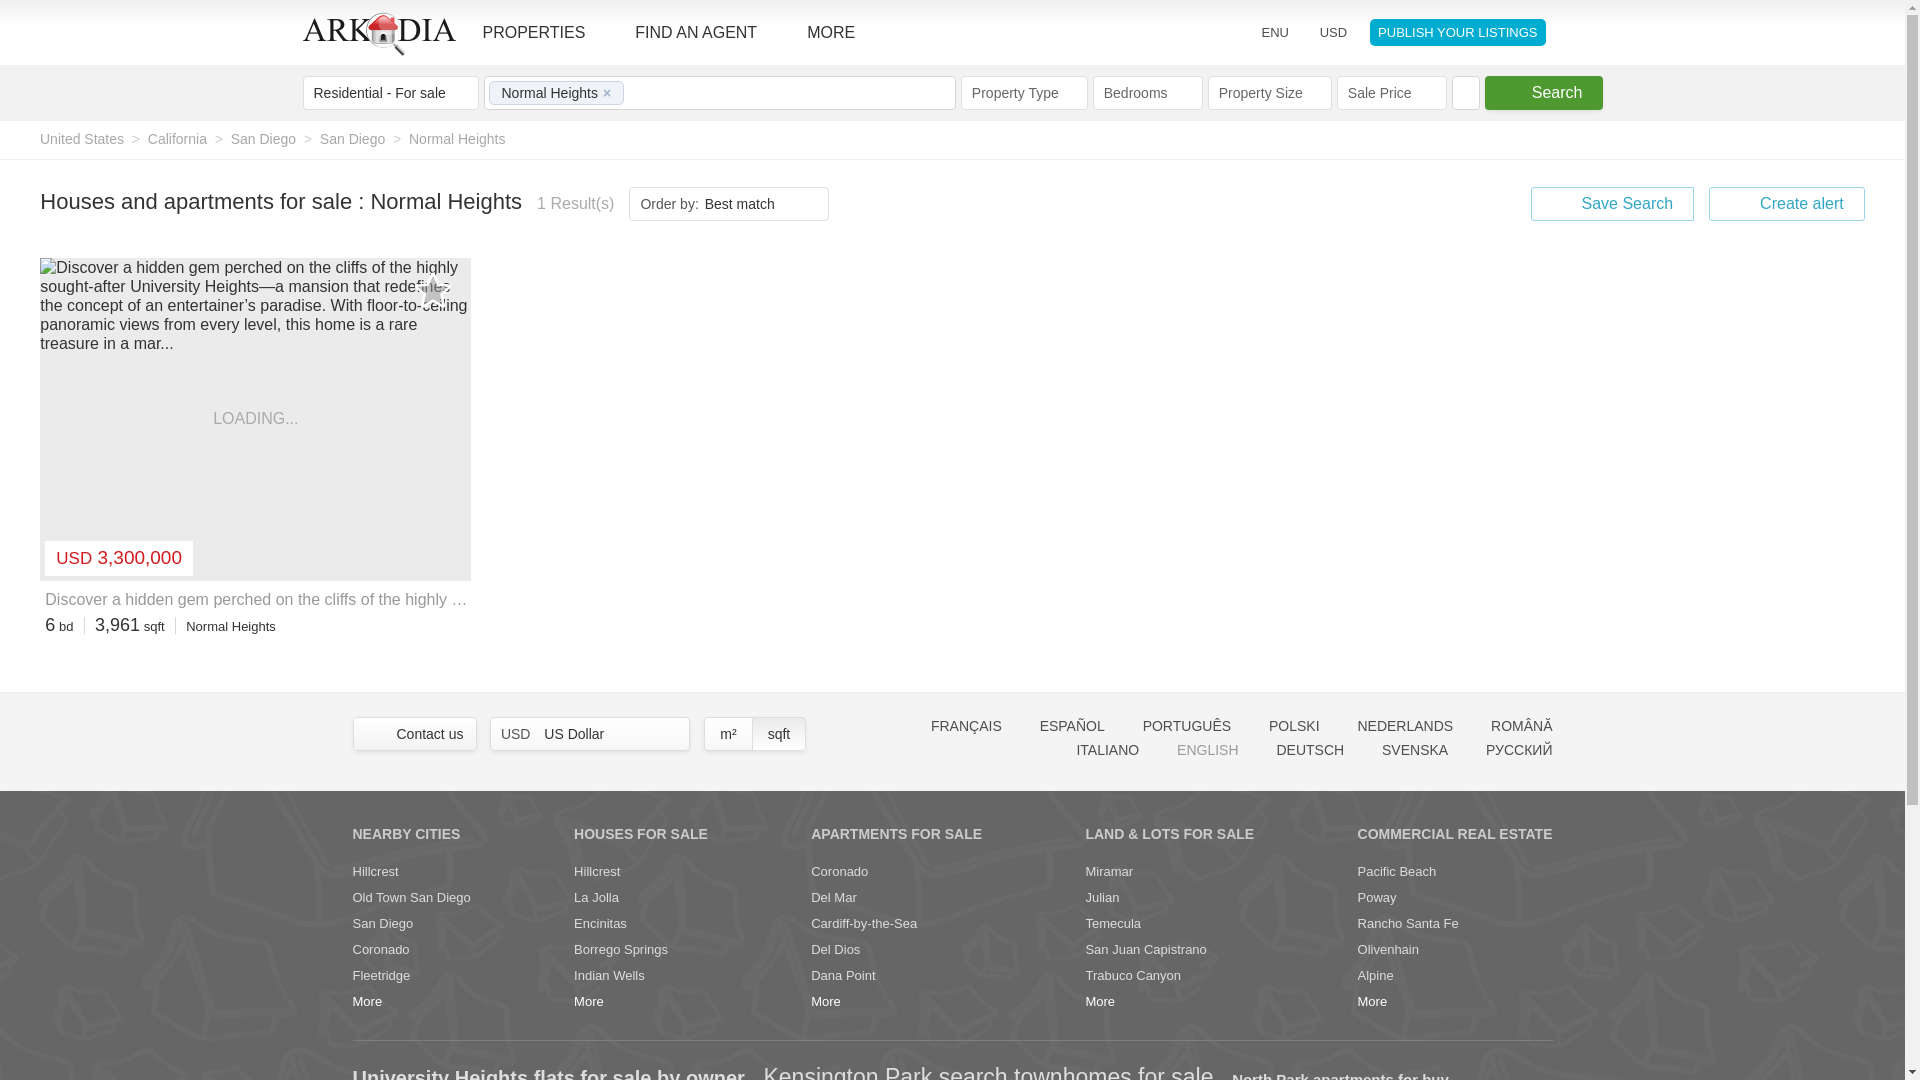 This screenshot has height=1080, width=1920. What do you see at coordinates (1294, 32) in the screenshot?
I see `ENU USD` at bounding box center [1294, 32].